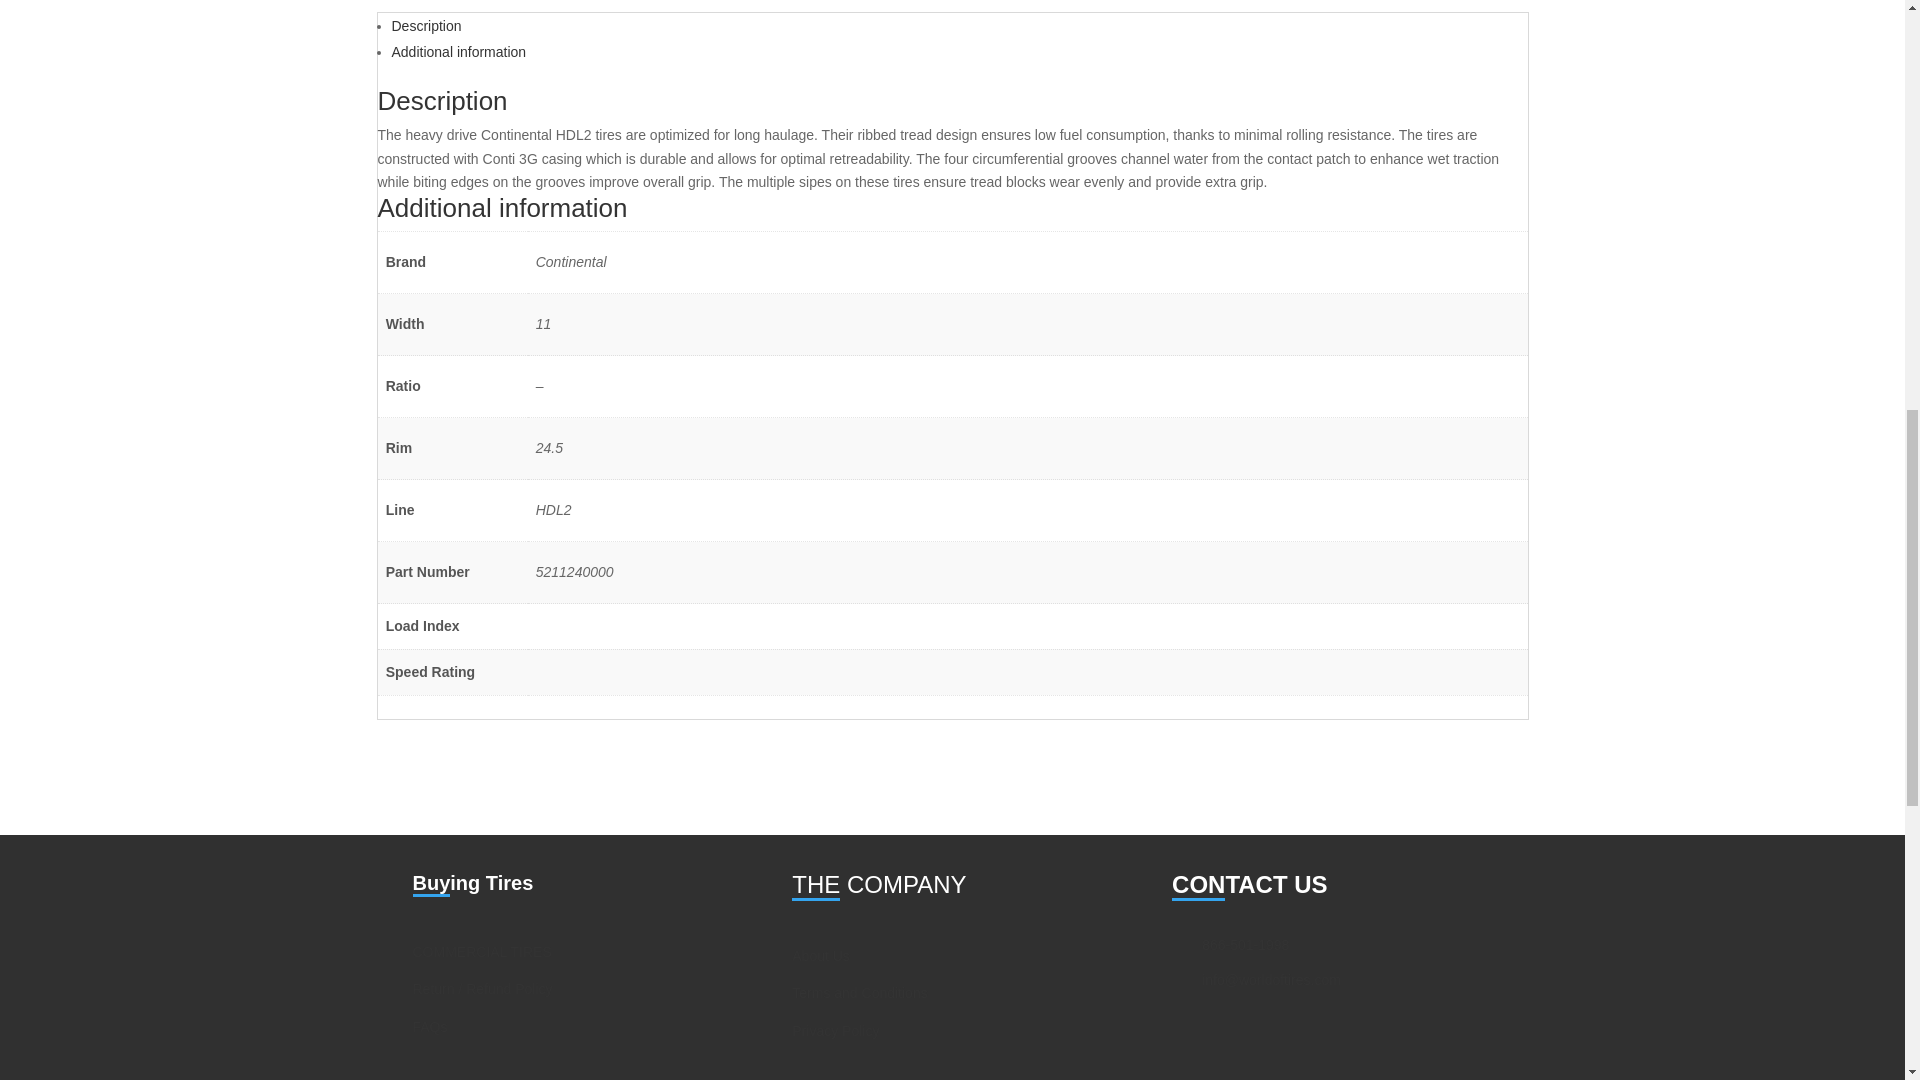 The height and width of the screenshot is (1080, 1920). What do you see at coordinates (458, 52) in the screenshot?
I see `Additional information` at bounding box center [458, 52].